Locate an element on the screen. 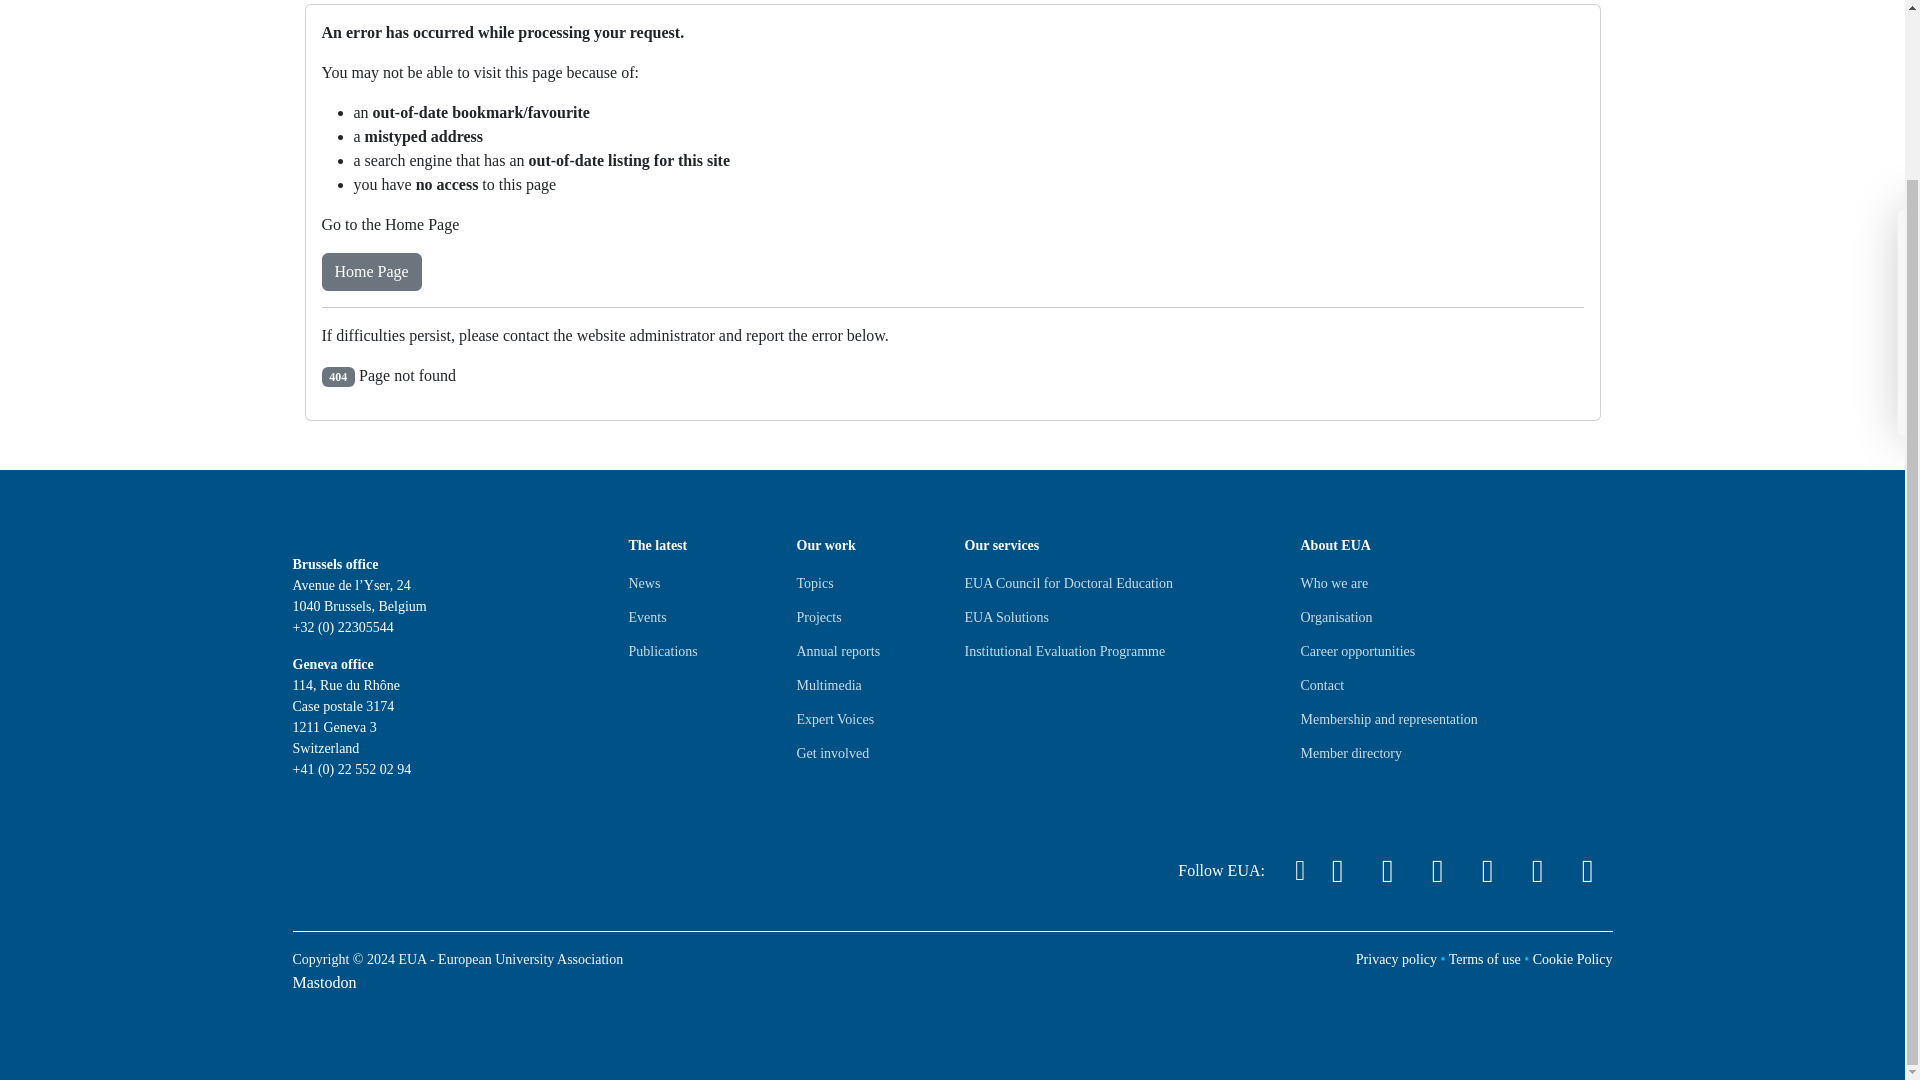 The image size is (1920, 1080). EUA Linkedin is located at coordinates (1386, 870).